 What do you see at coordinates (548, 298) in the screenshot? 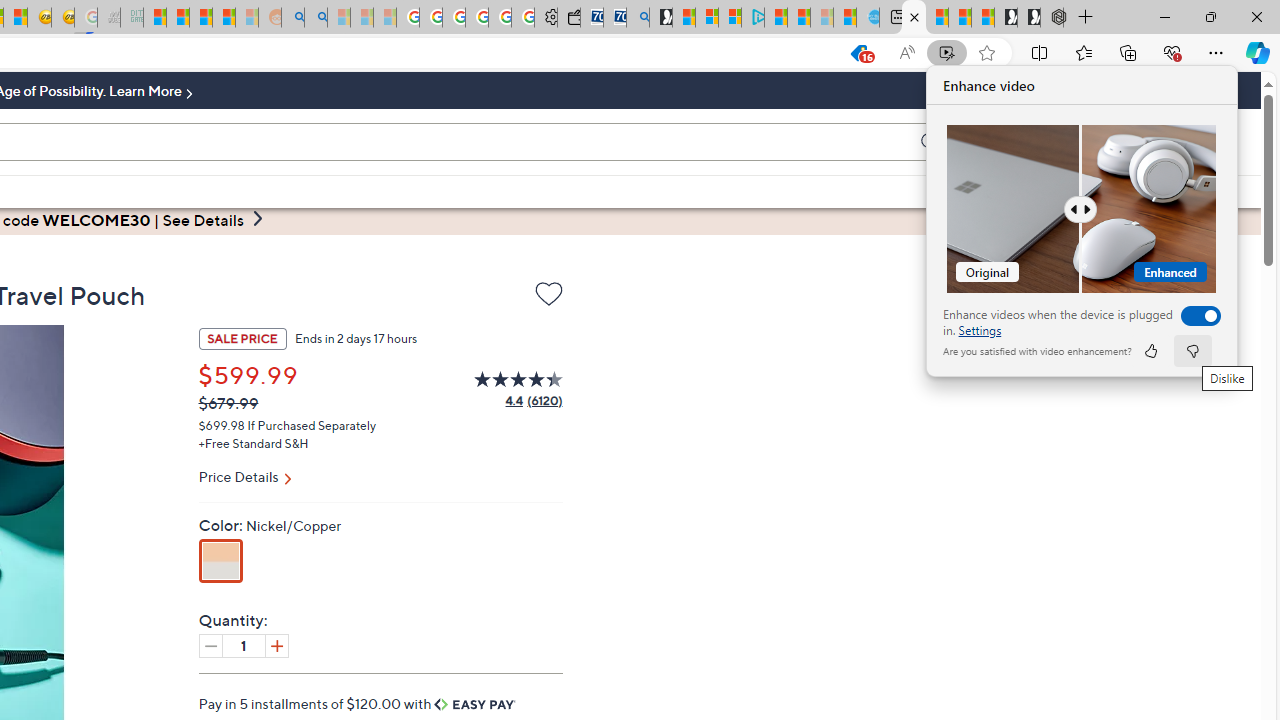
I see `Add to Wish List` at bounding box center [548, 298].